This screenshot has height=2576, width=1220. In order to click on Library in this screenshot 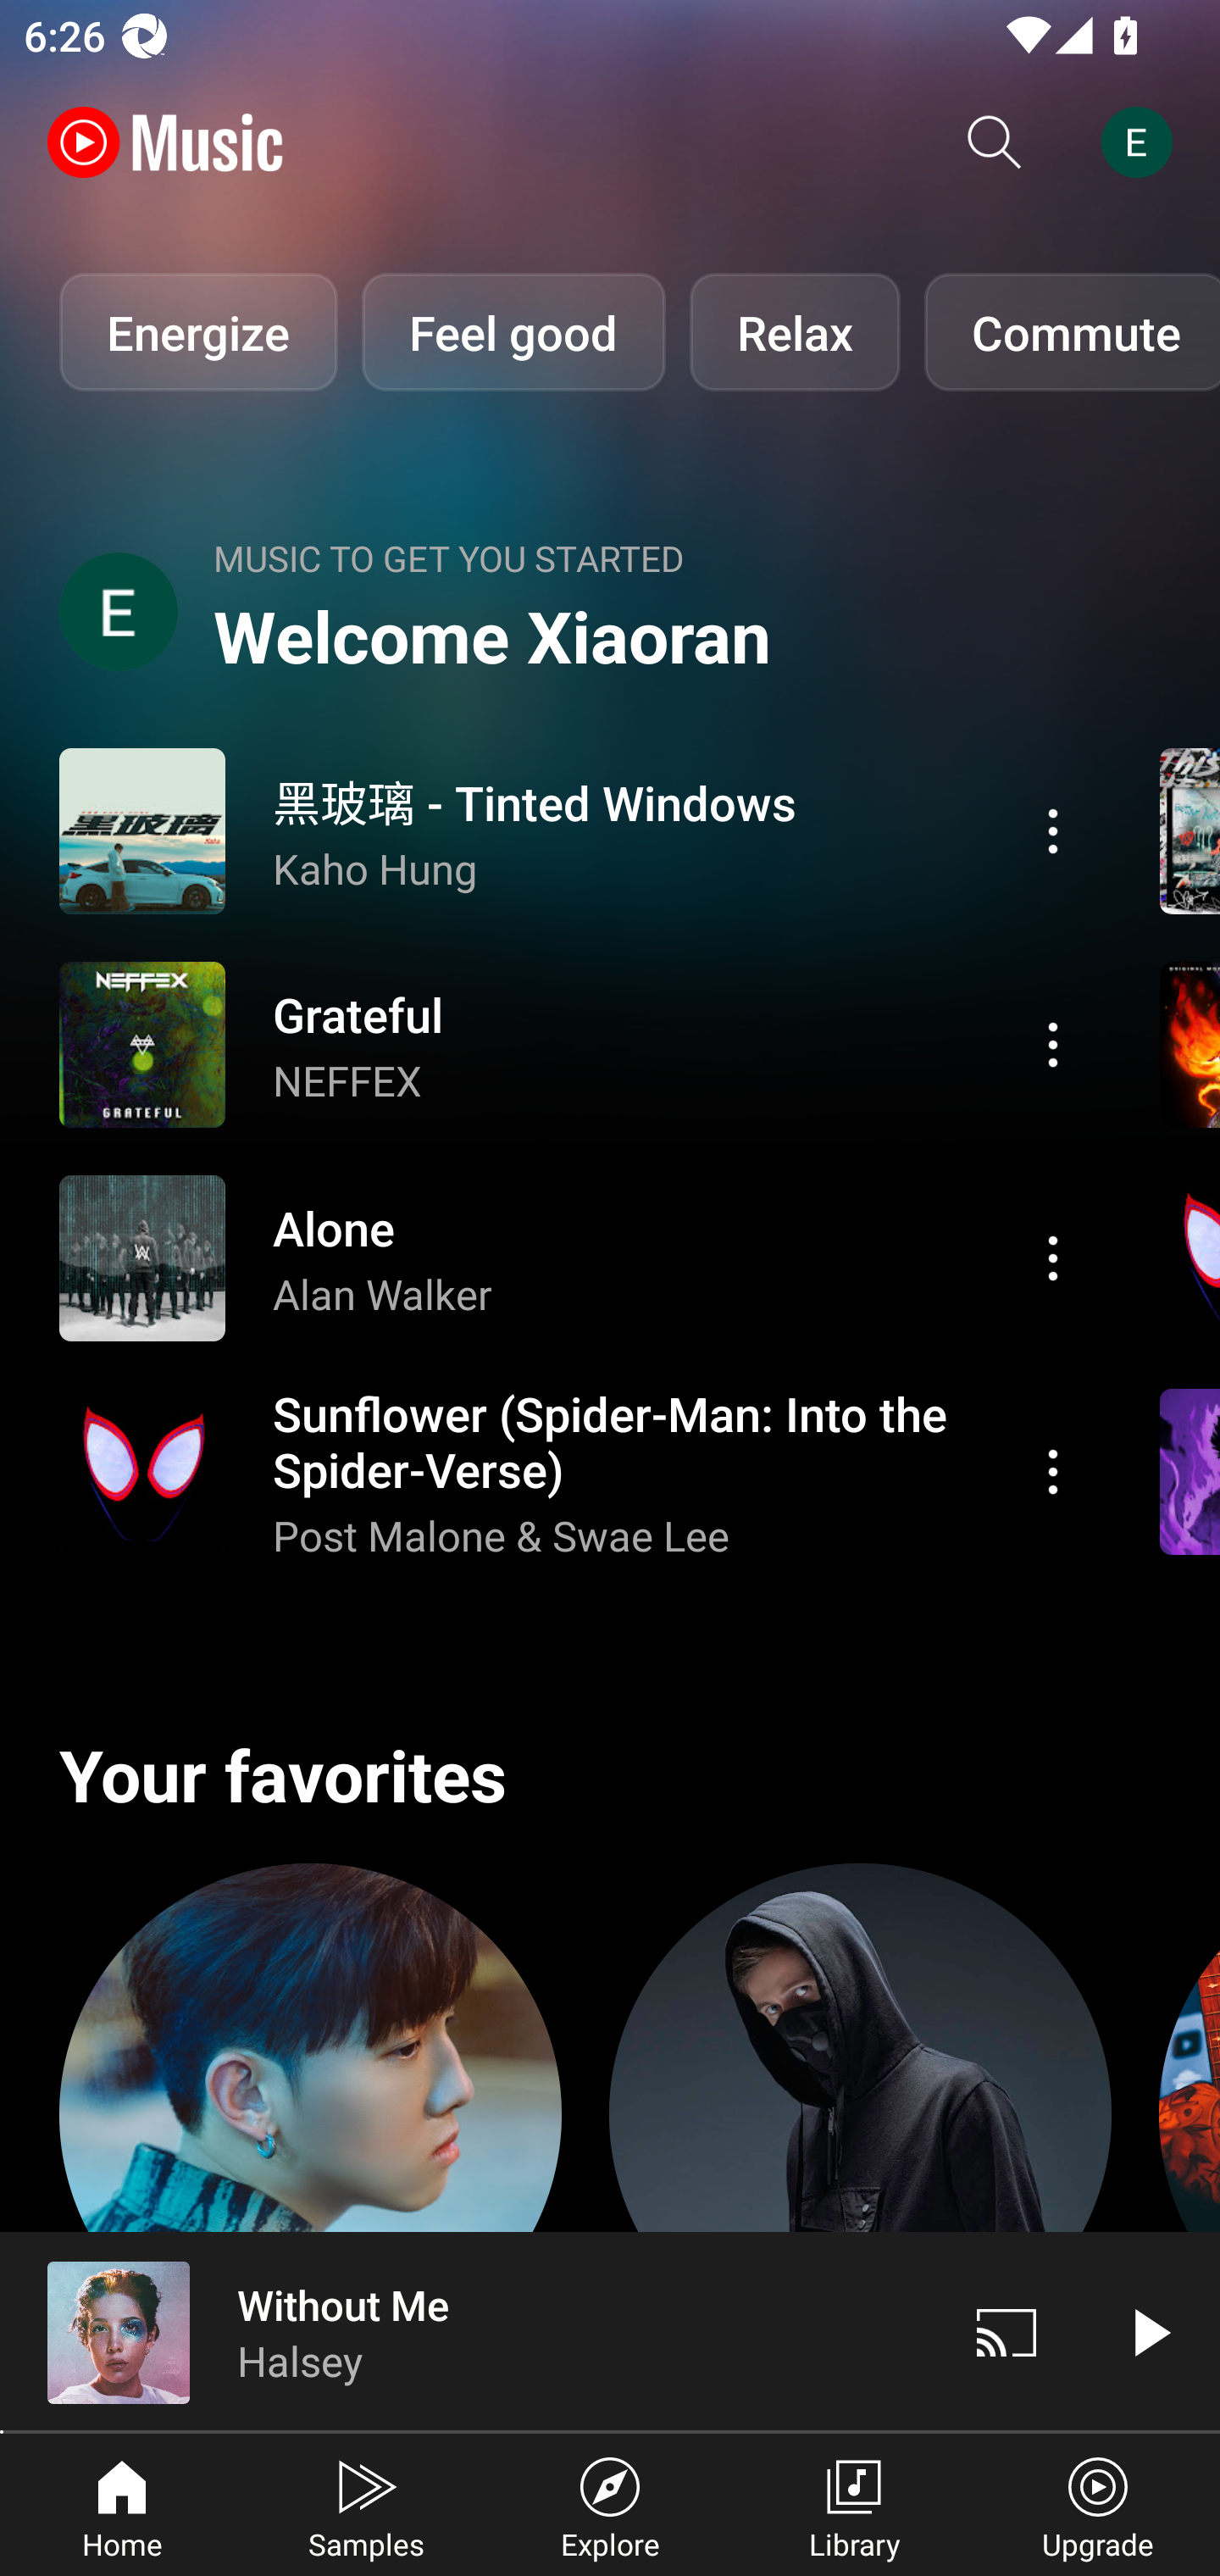, I will do `click(854, 2505)`.